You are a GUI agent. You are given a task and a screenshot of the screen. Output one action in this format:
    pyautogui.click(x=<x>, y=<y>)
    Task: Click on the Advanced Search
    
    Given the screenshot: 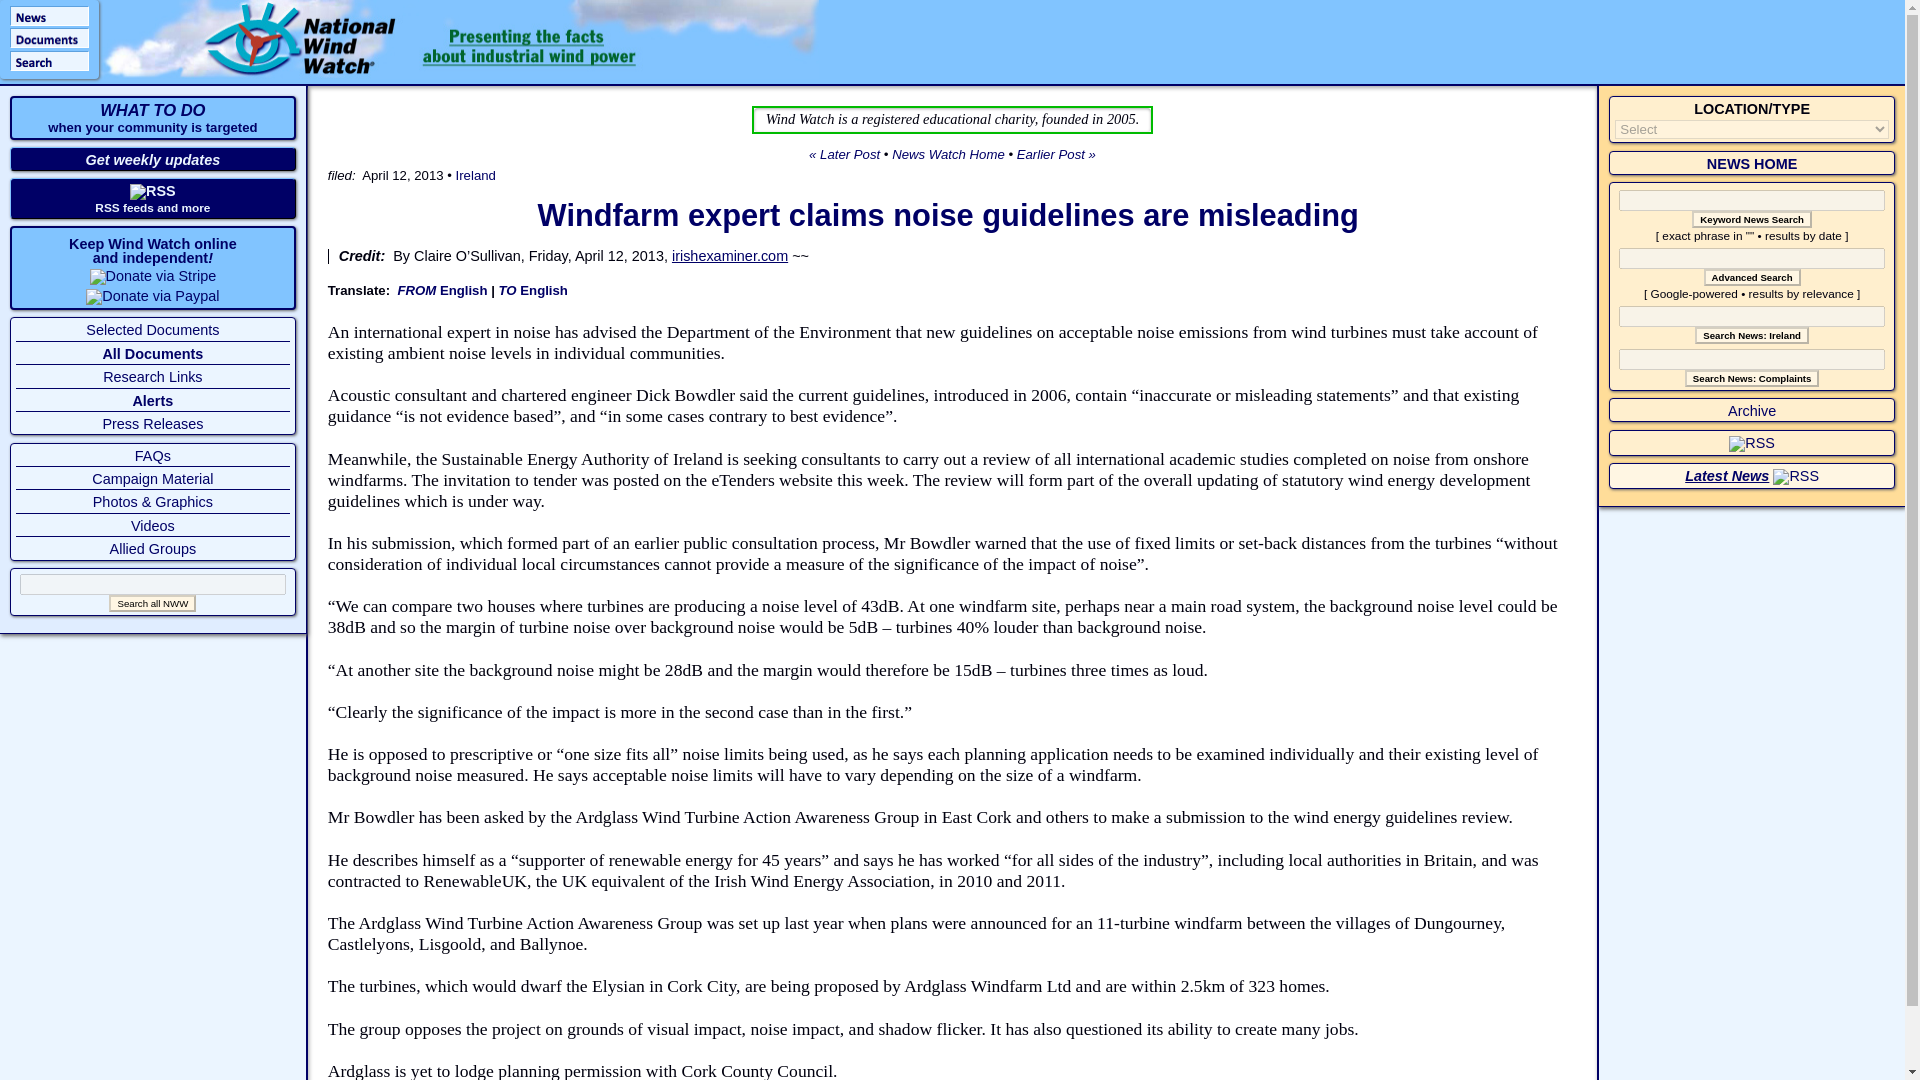 What is the action you would take?
    pyautogui.click(x=1752, y=277)
    